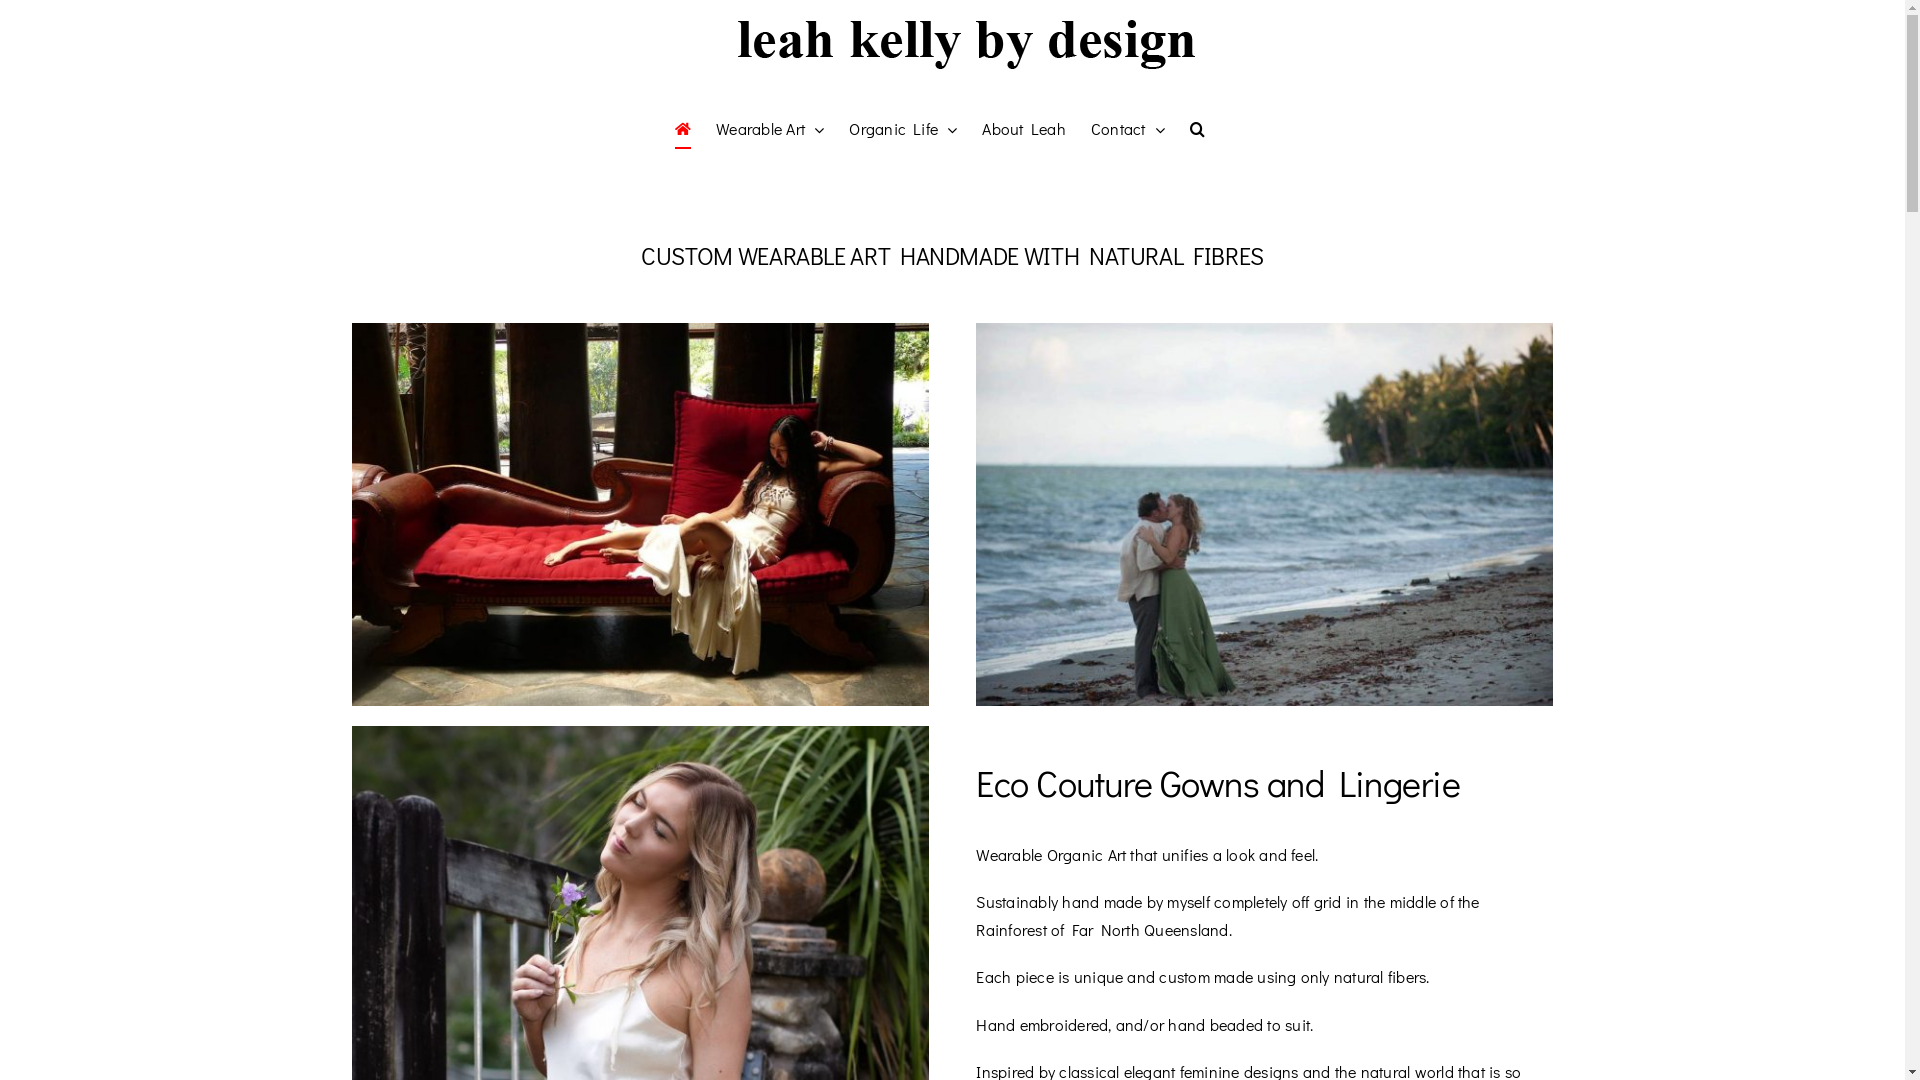  What do you see at coordinates (770, 129) in the screenshot?
I see `Wearable Art` at bounding box center [770, 129].